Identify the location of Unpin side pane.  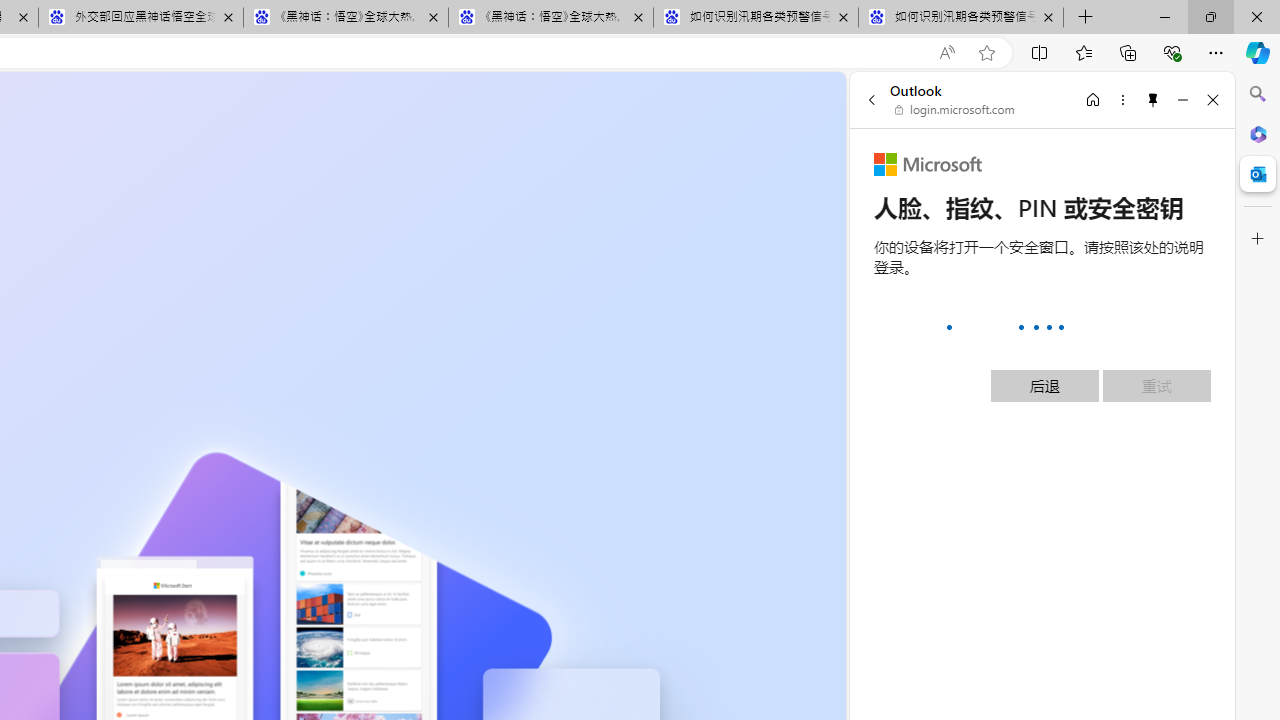
(1153, 99).